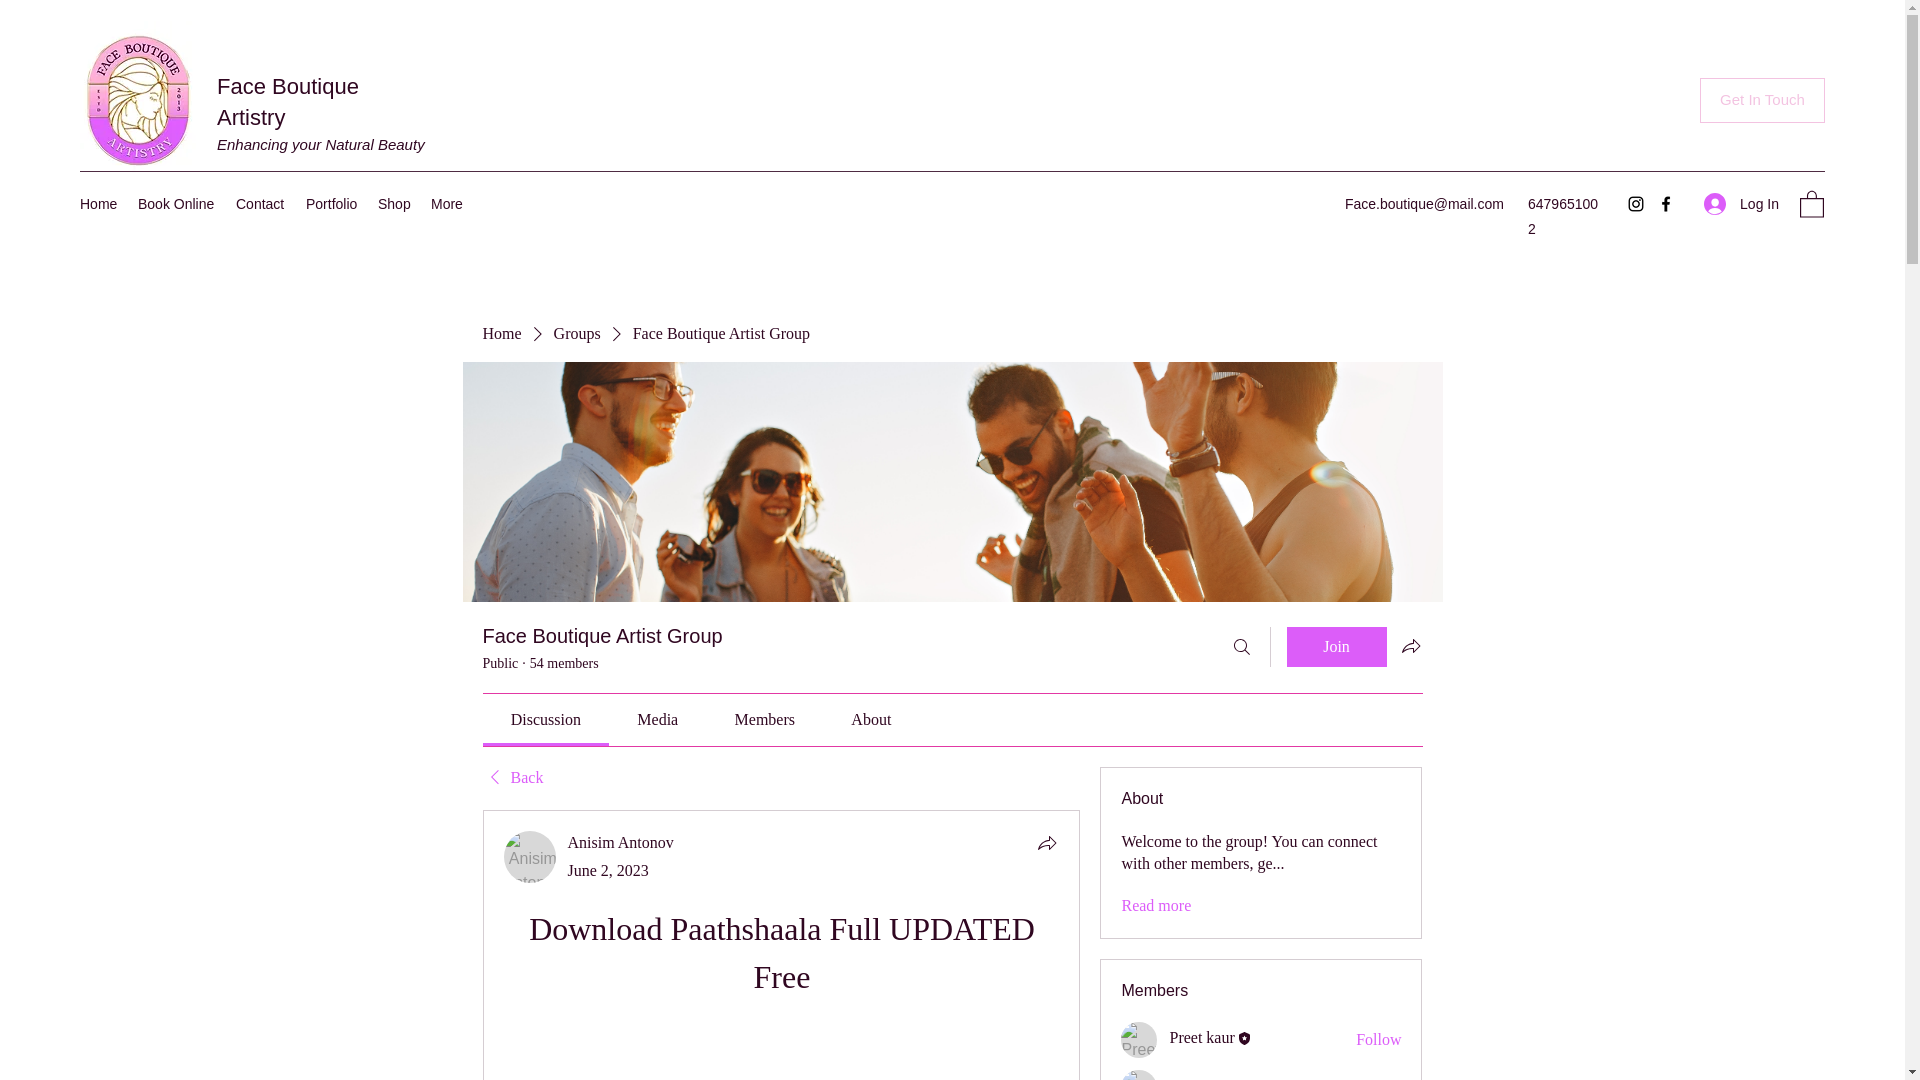 The width and height of the screenshot is (1920, 1080). What do you see at coordinates (1378, 1078) in the screenshot?
I see `Follow` at bounding box center [1378, 1078].